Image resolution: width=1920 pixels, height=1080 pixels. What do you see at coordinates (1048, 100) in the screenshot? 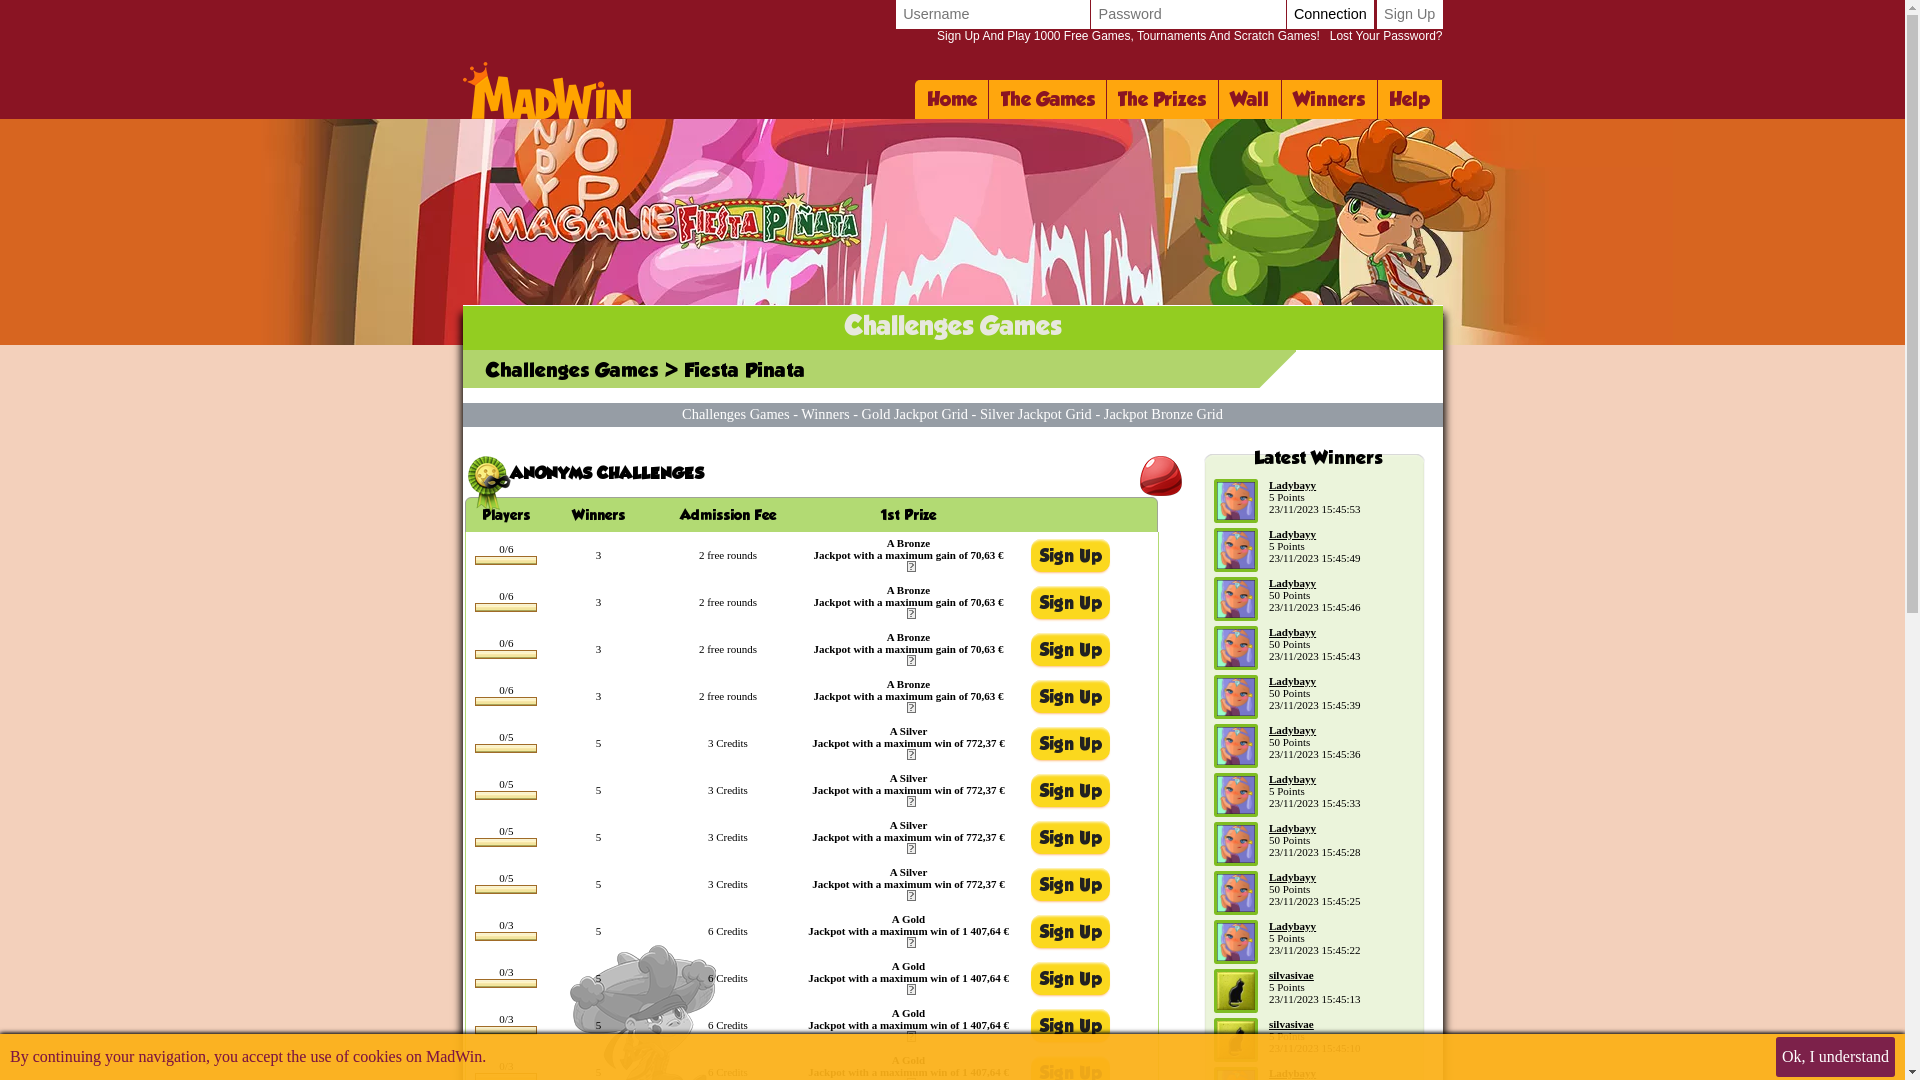
I see `The Games` at bounding box center [1048, 100].